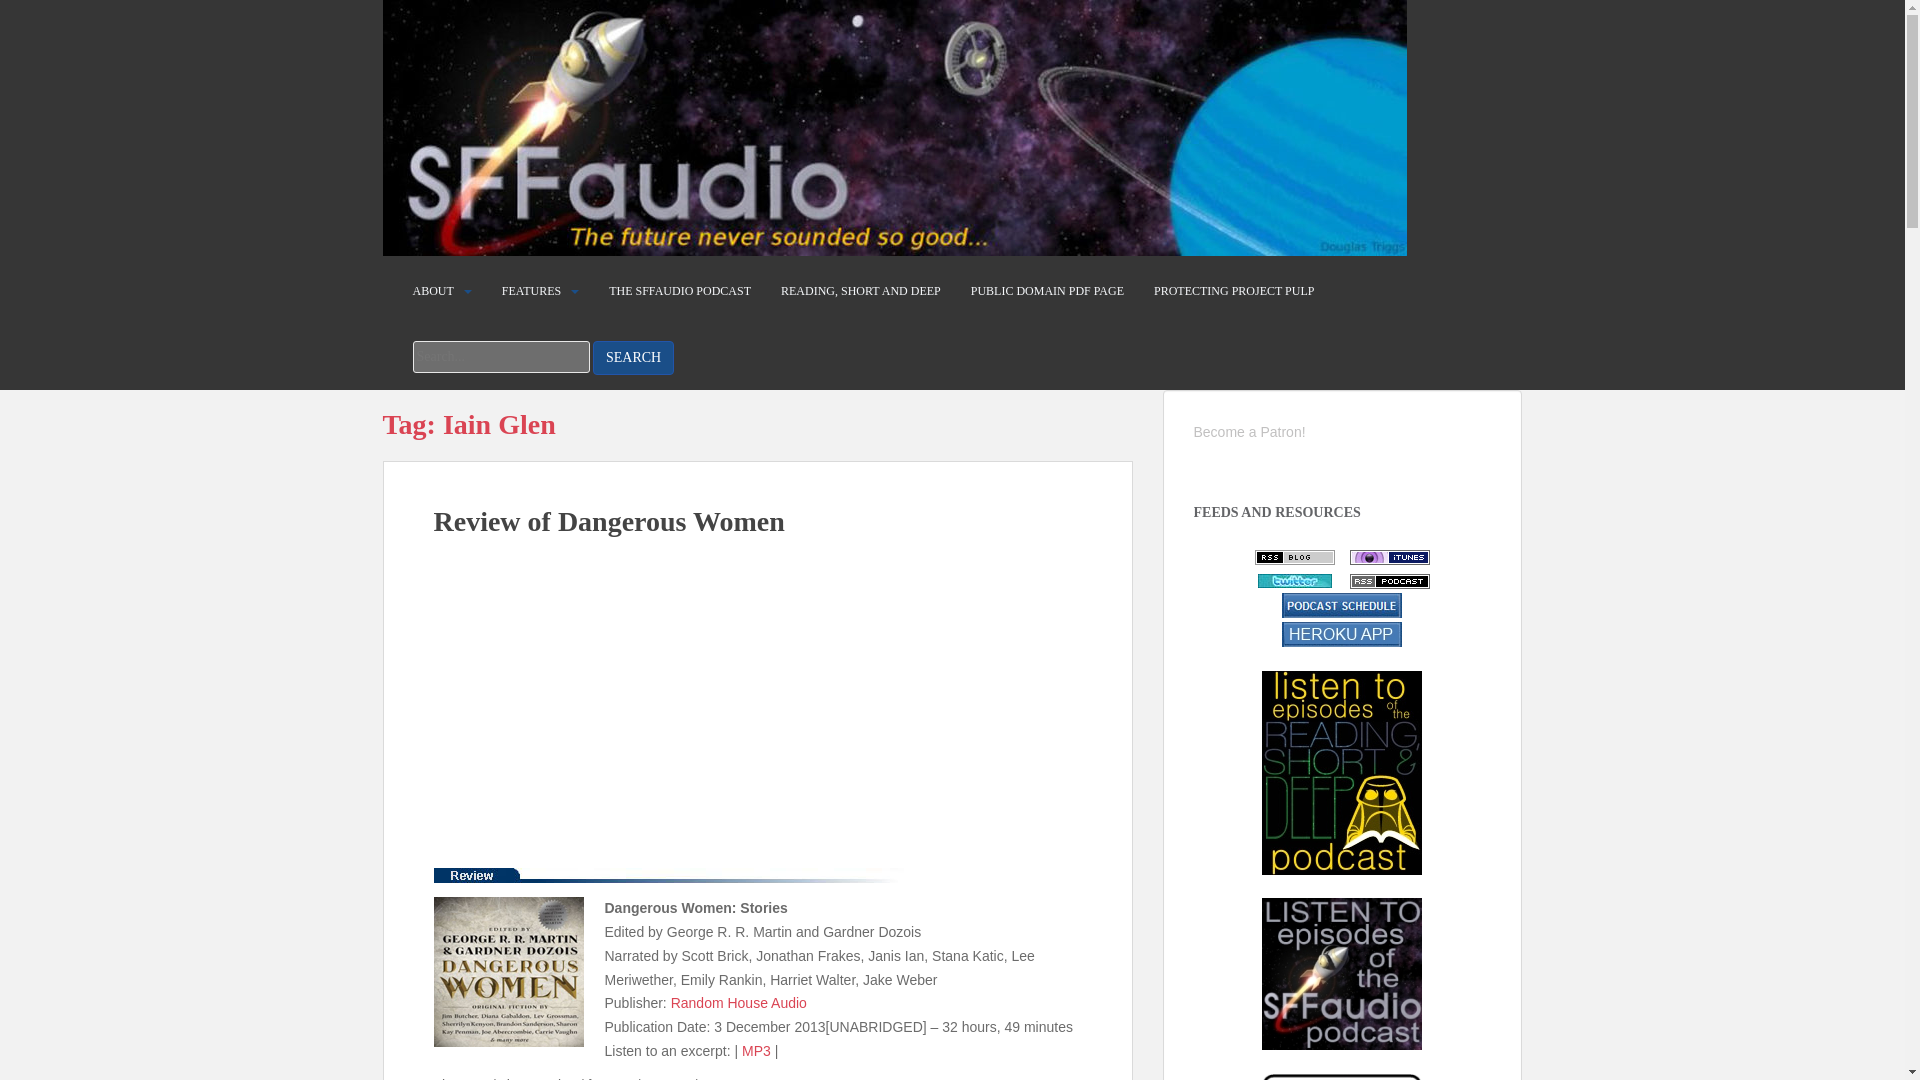 The width and height of the screenshot is (1920, 1080). I want to click on MP3, so click(756, 1051).